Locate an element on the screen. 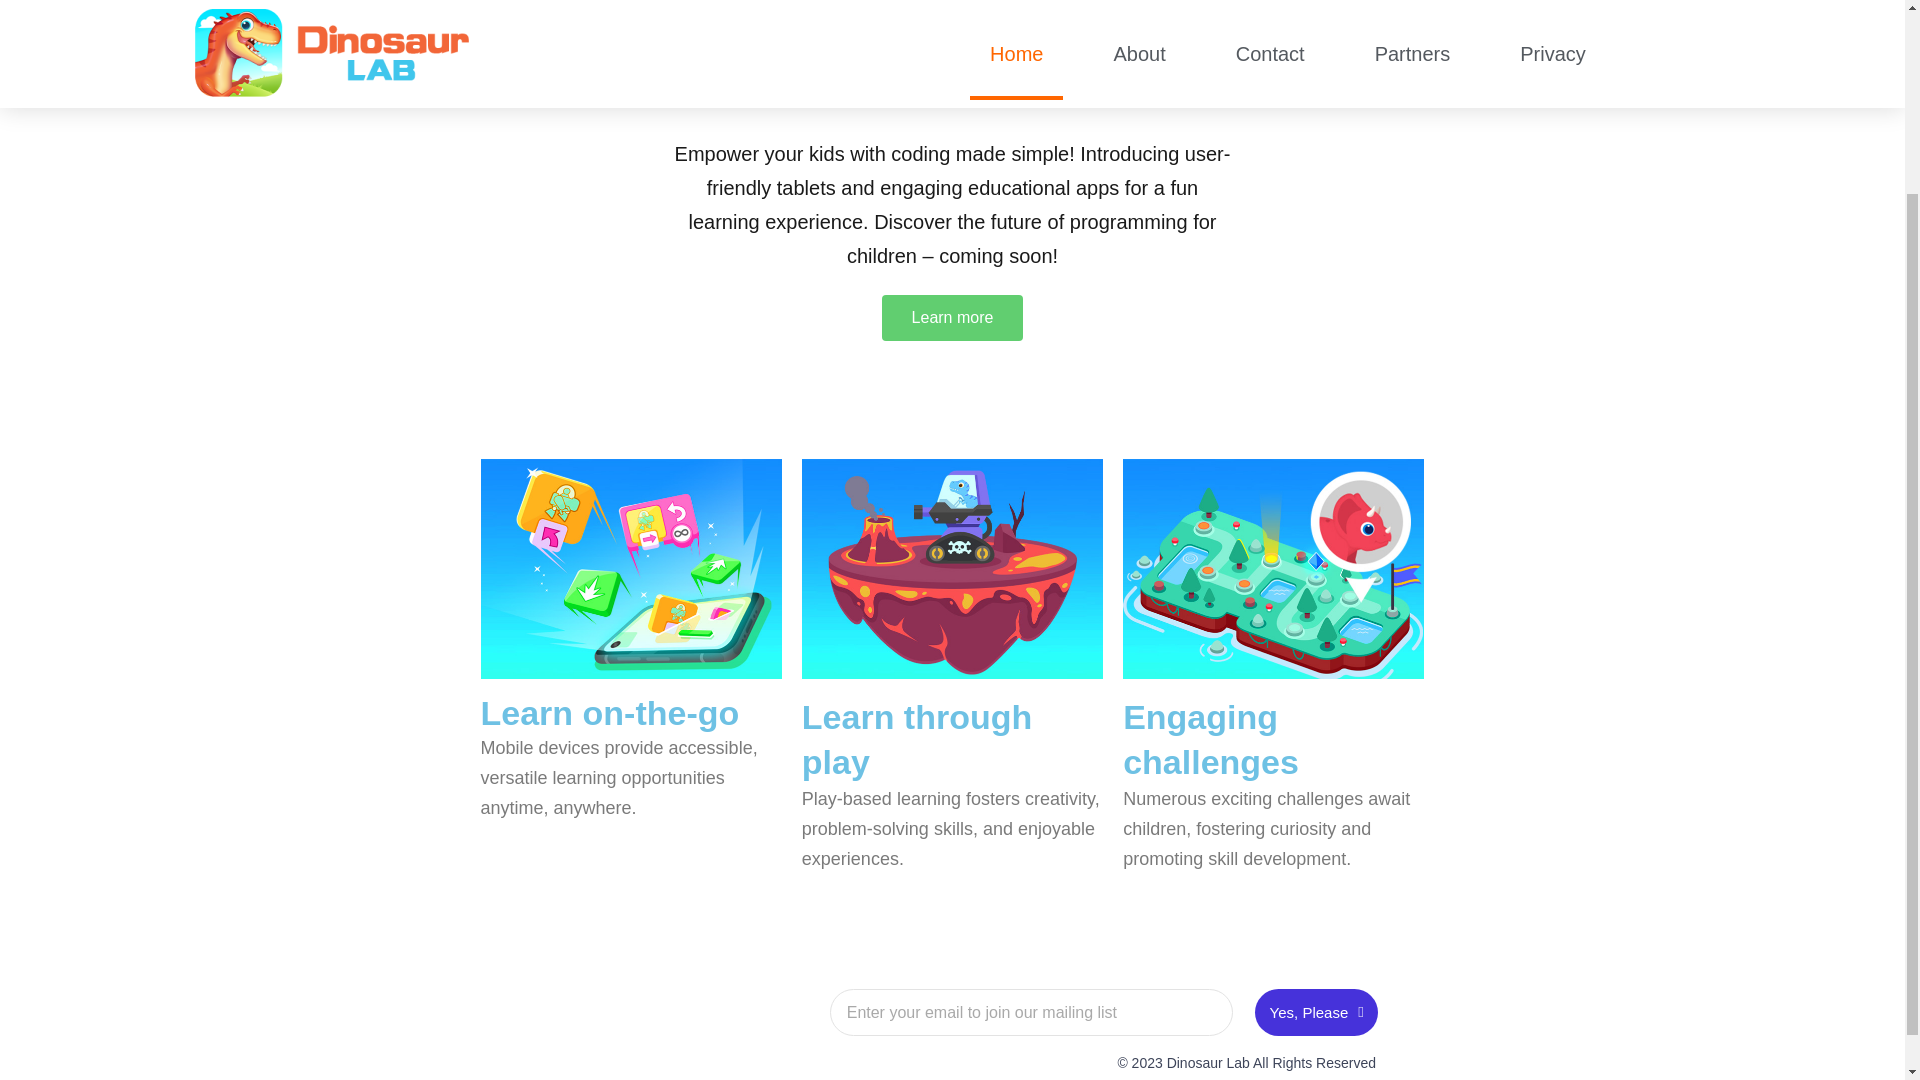 The width and height of the screenshot is (1920, 1080). Engaging challenges is located at coordinates (1211, 738).